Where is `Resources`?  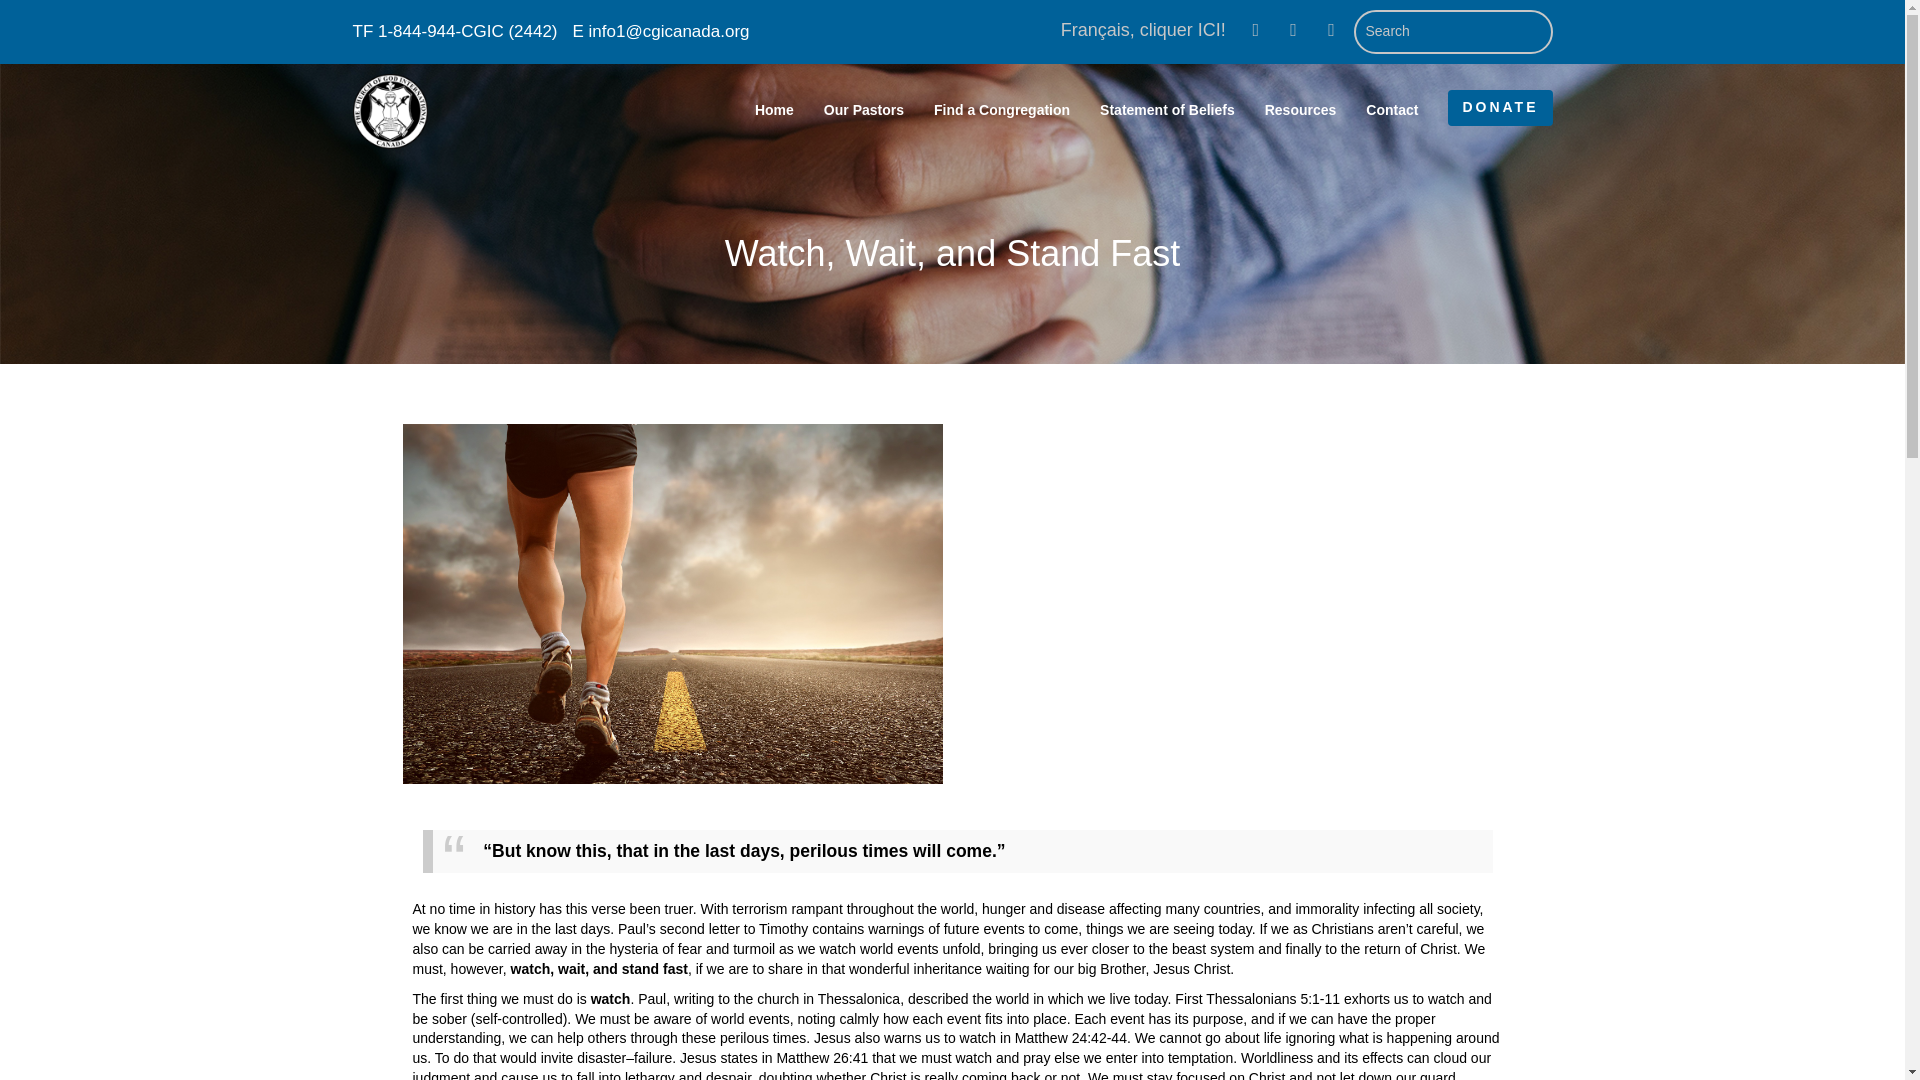
Resources is located at coordinates (1300, 112).